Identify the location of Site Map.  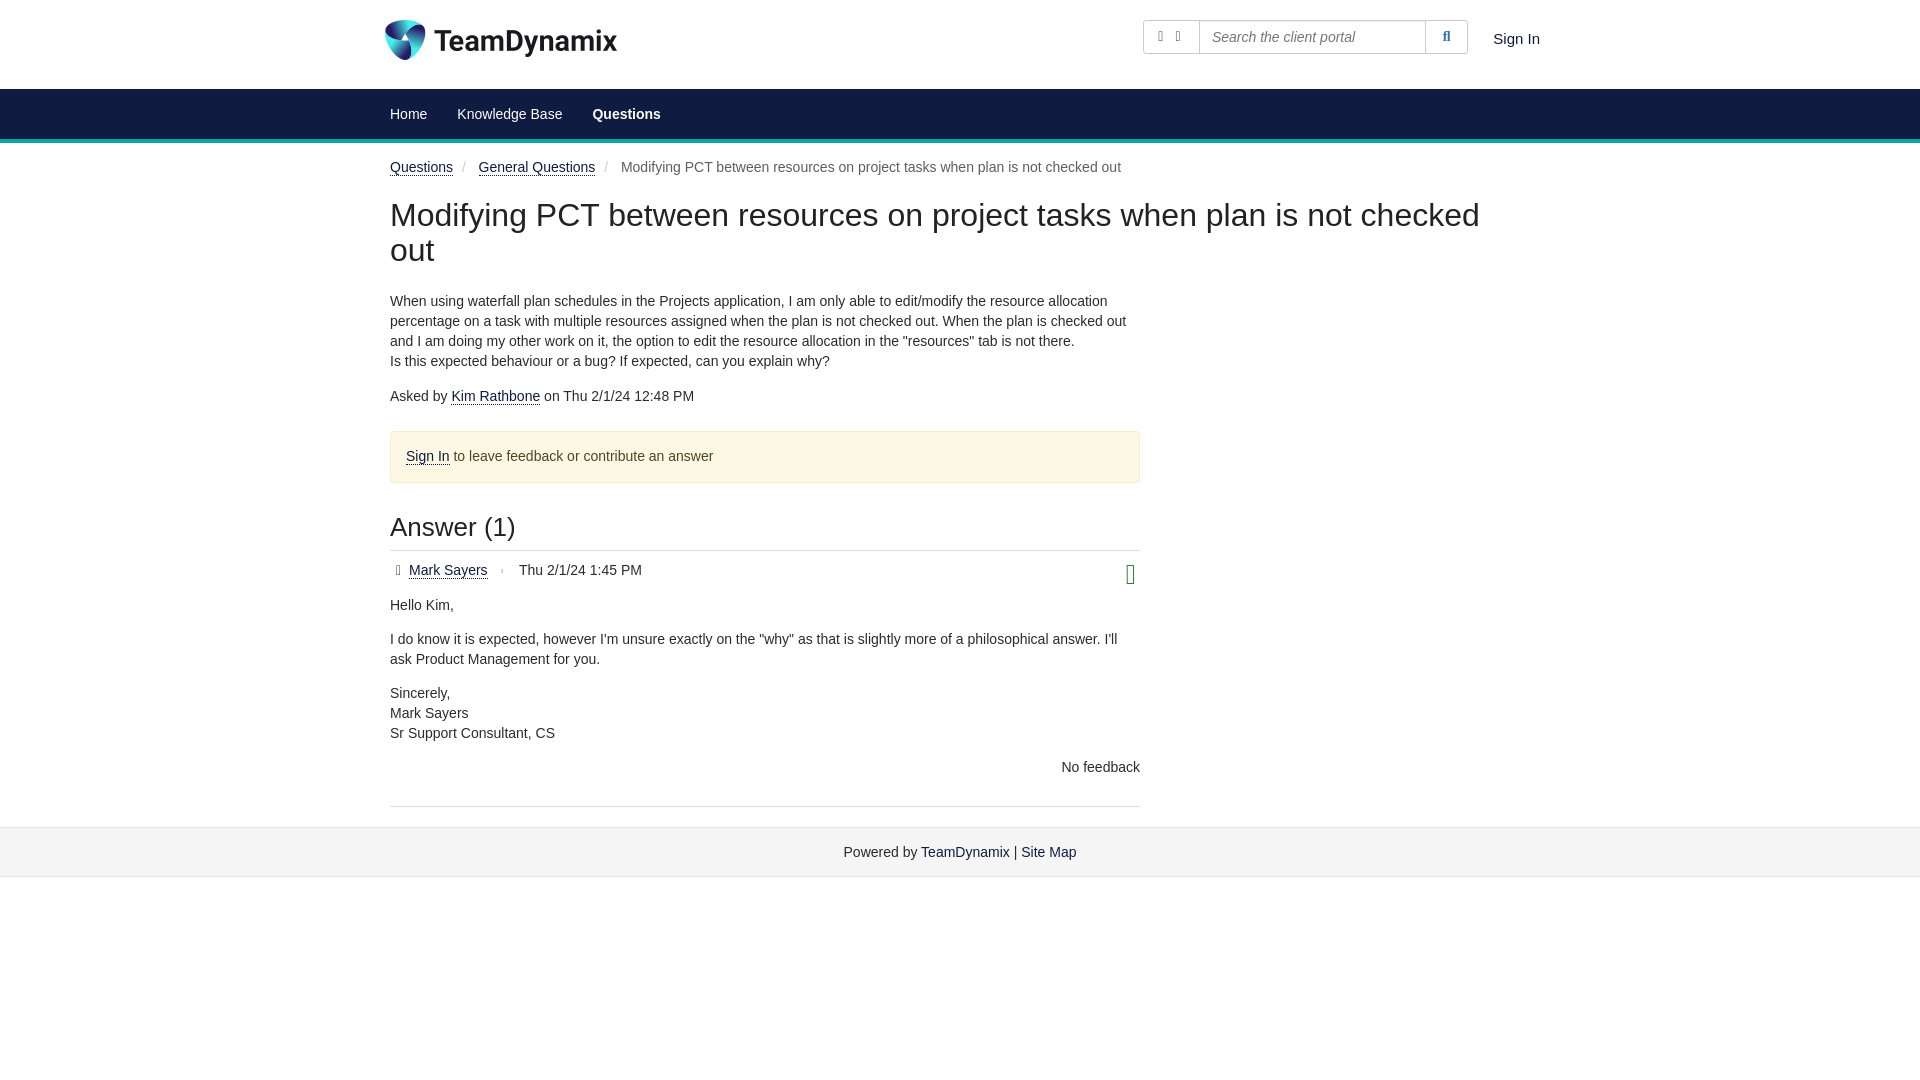
(1048, 851).